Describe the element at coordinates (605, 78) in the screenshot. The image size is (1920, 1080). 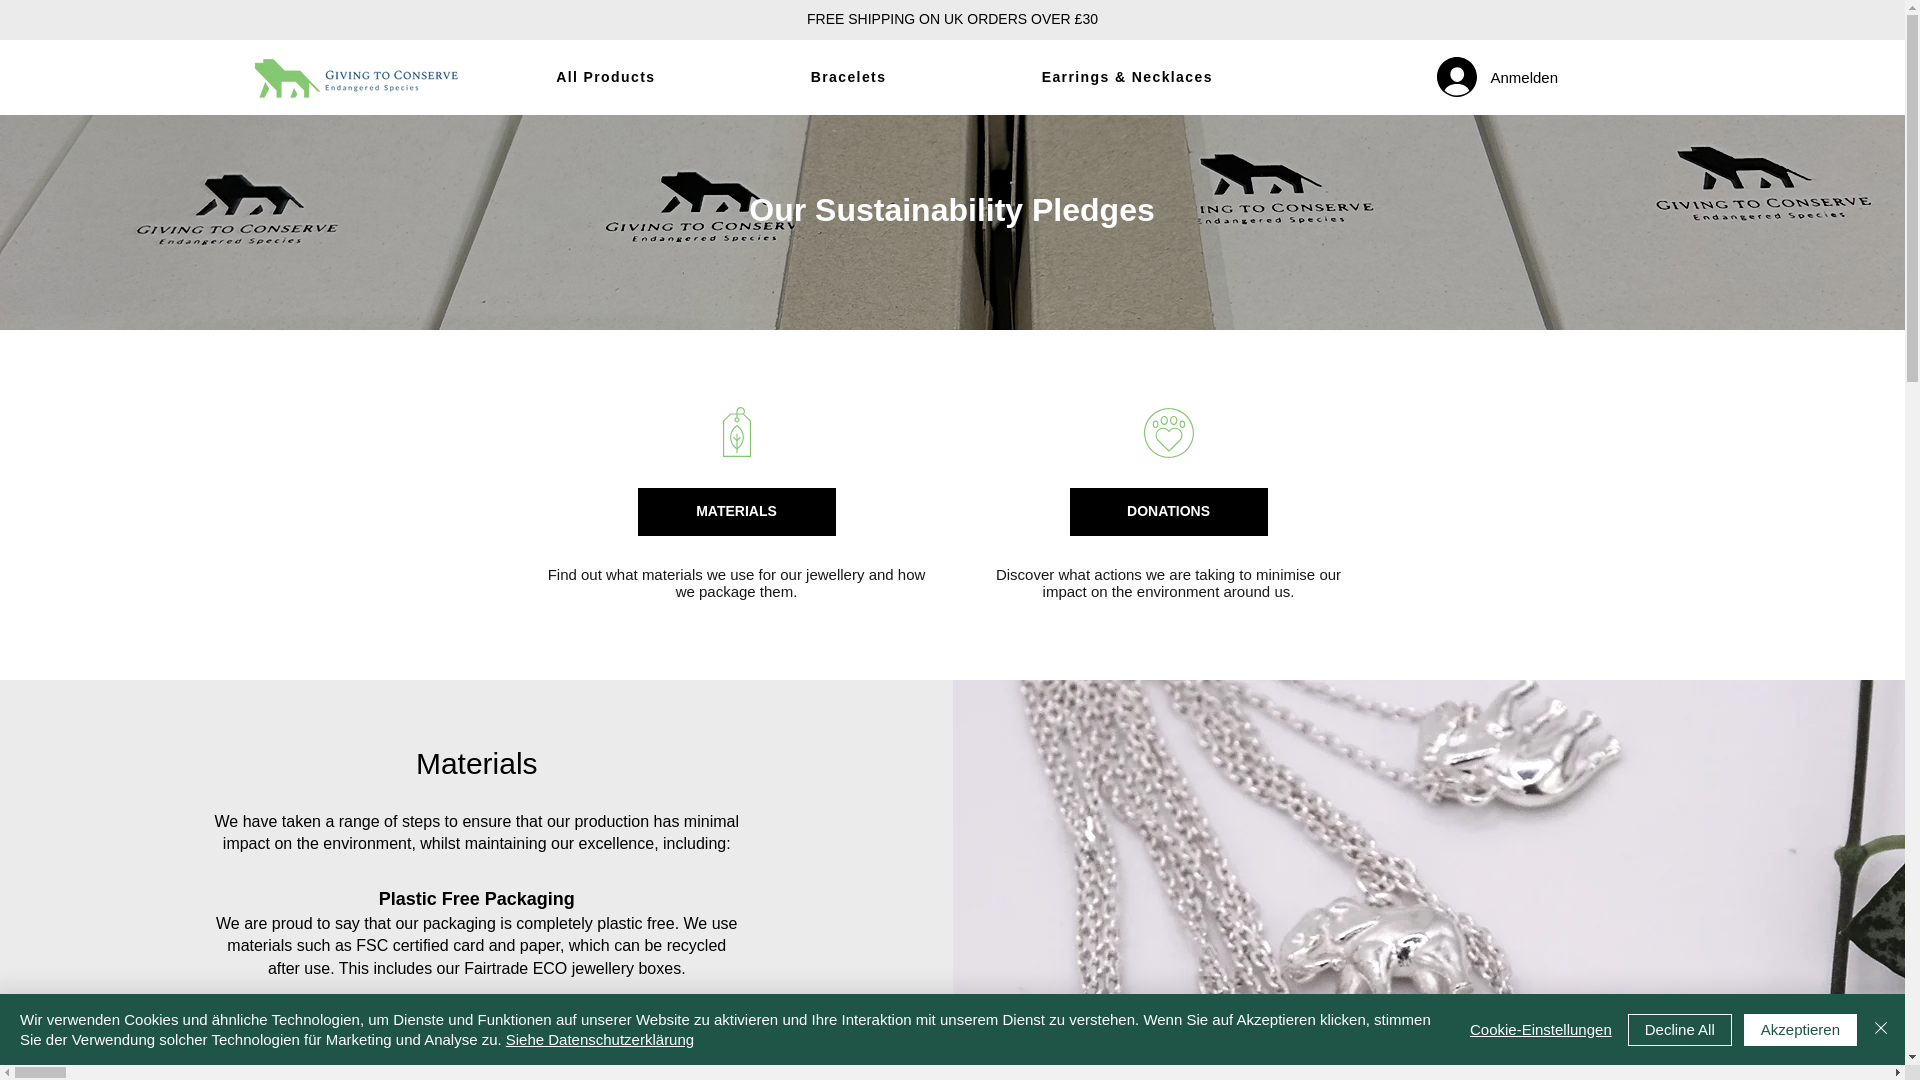
I see `All Products` at that location.